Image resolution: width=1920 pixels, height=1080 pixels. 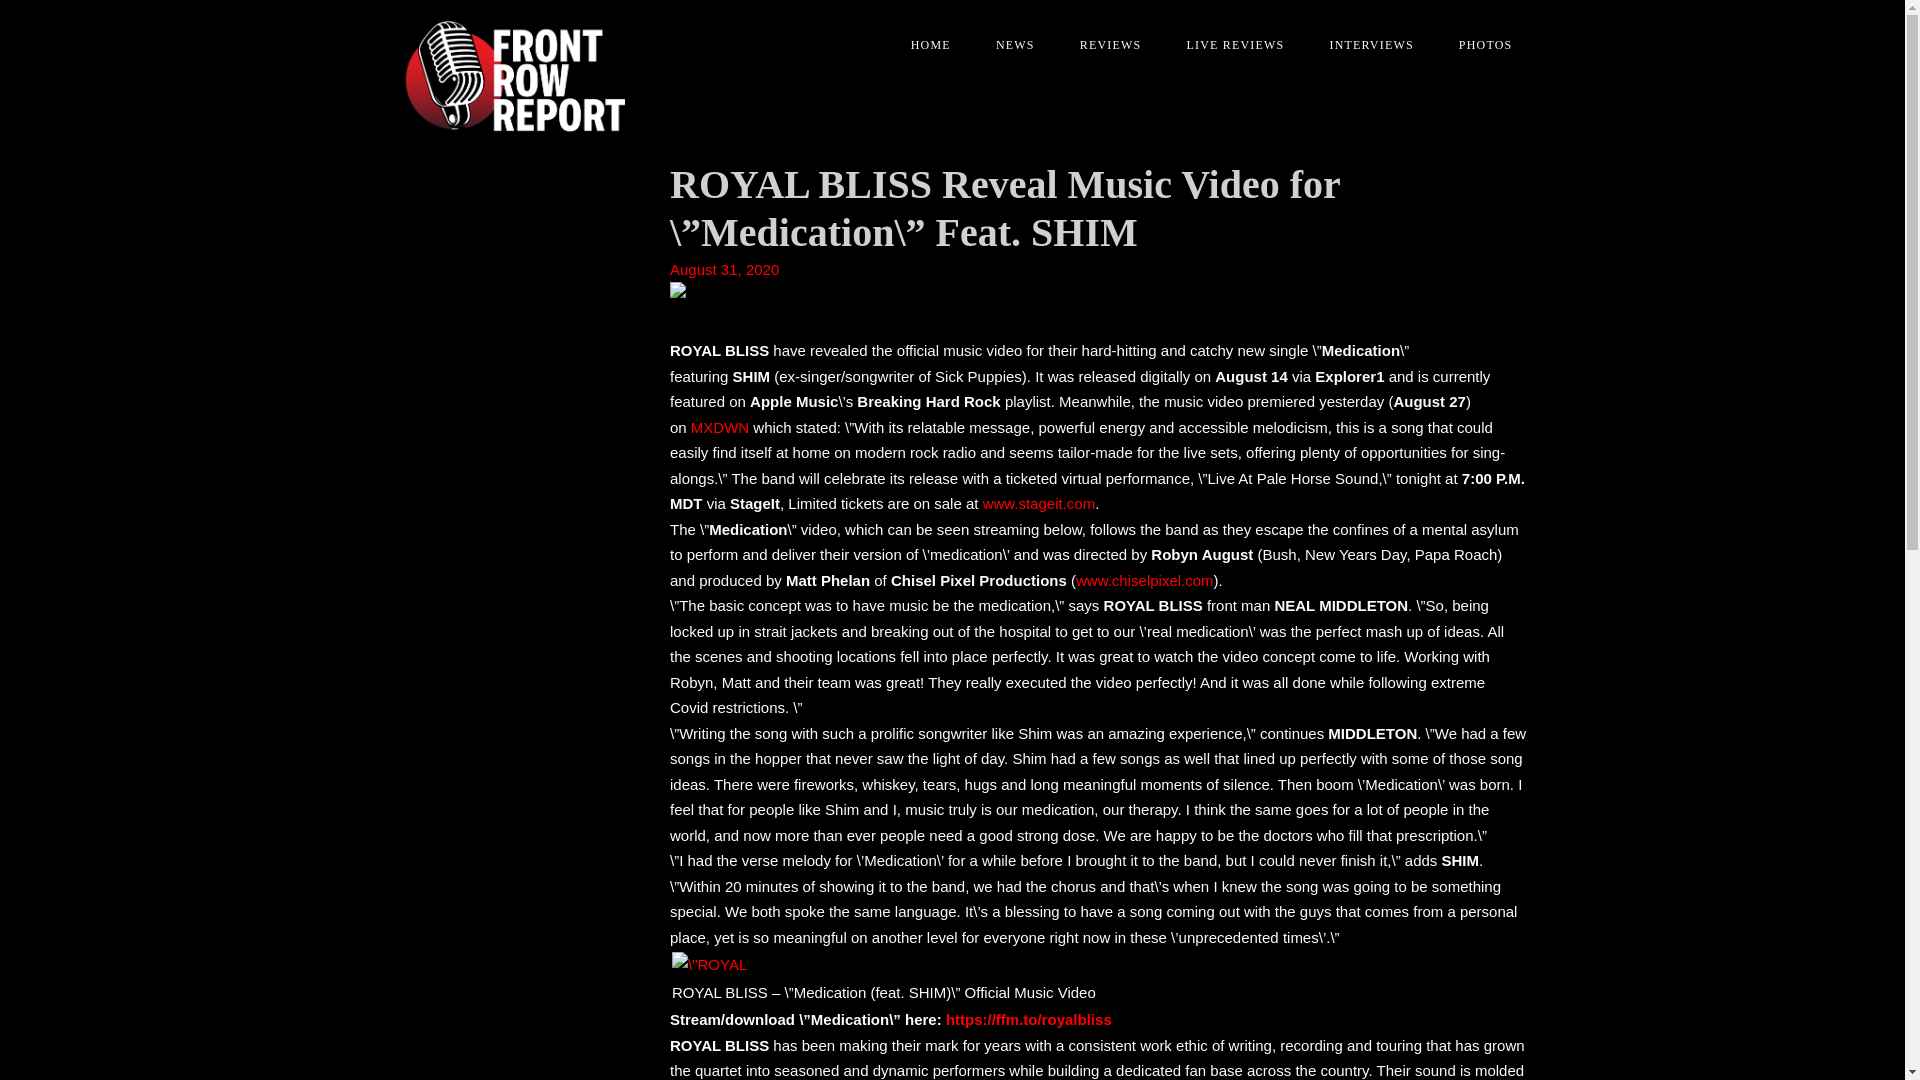 What do you see at coordinates (1478, 45) in the screenshot?
I see `PHOTOS` at bounding box center [1478, 45].